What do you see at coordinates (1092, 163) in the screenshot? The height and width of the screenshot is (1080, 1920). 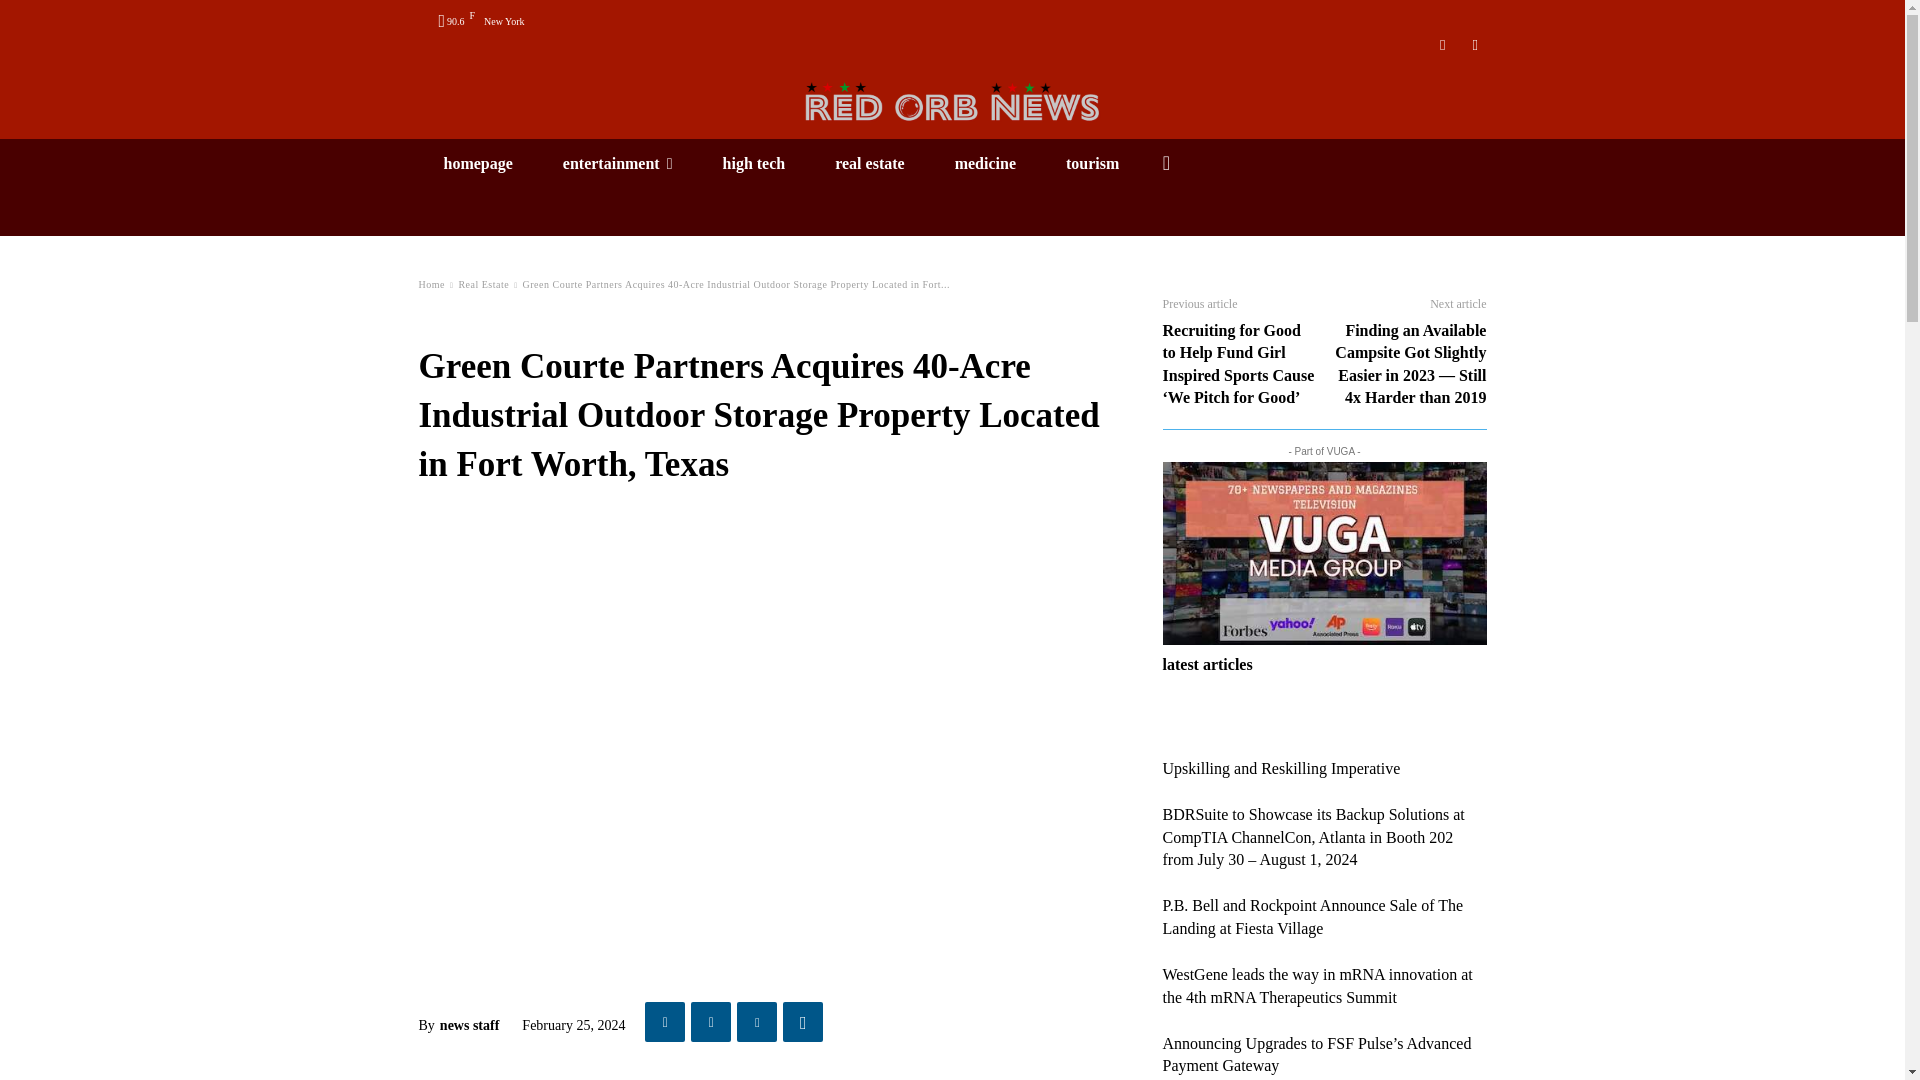 I see `tourism` at bounding box center [1092, 163].